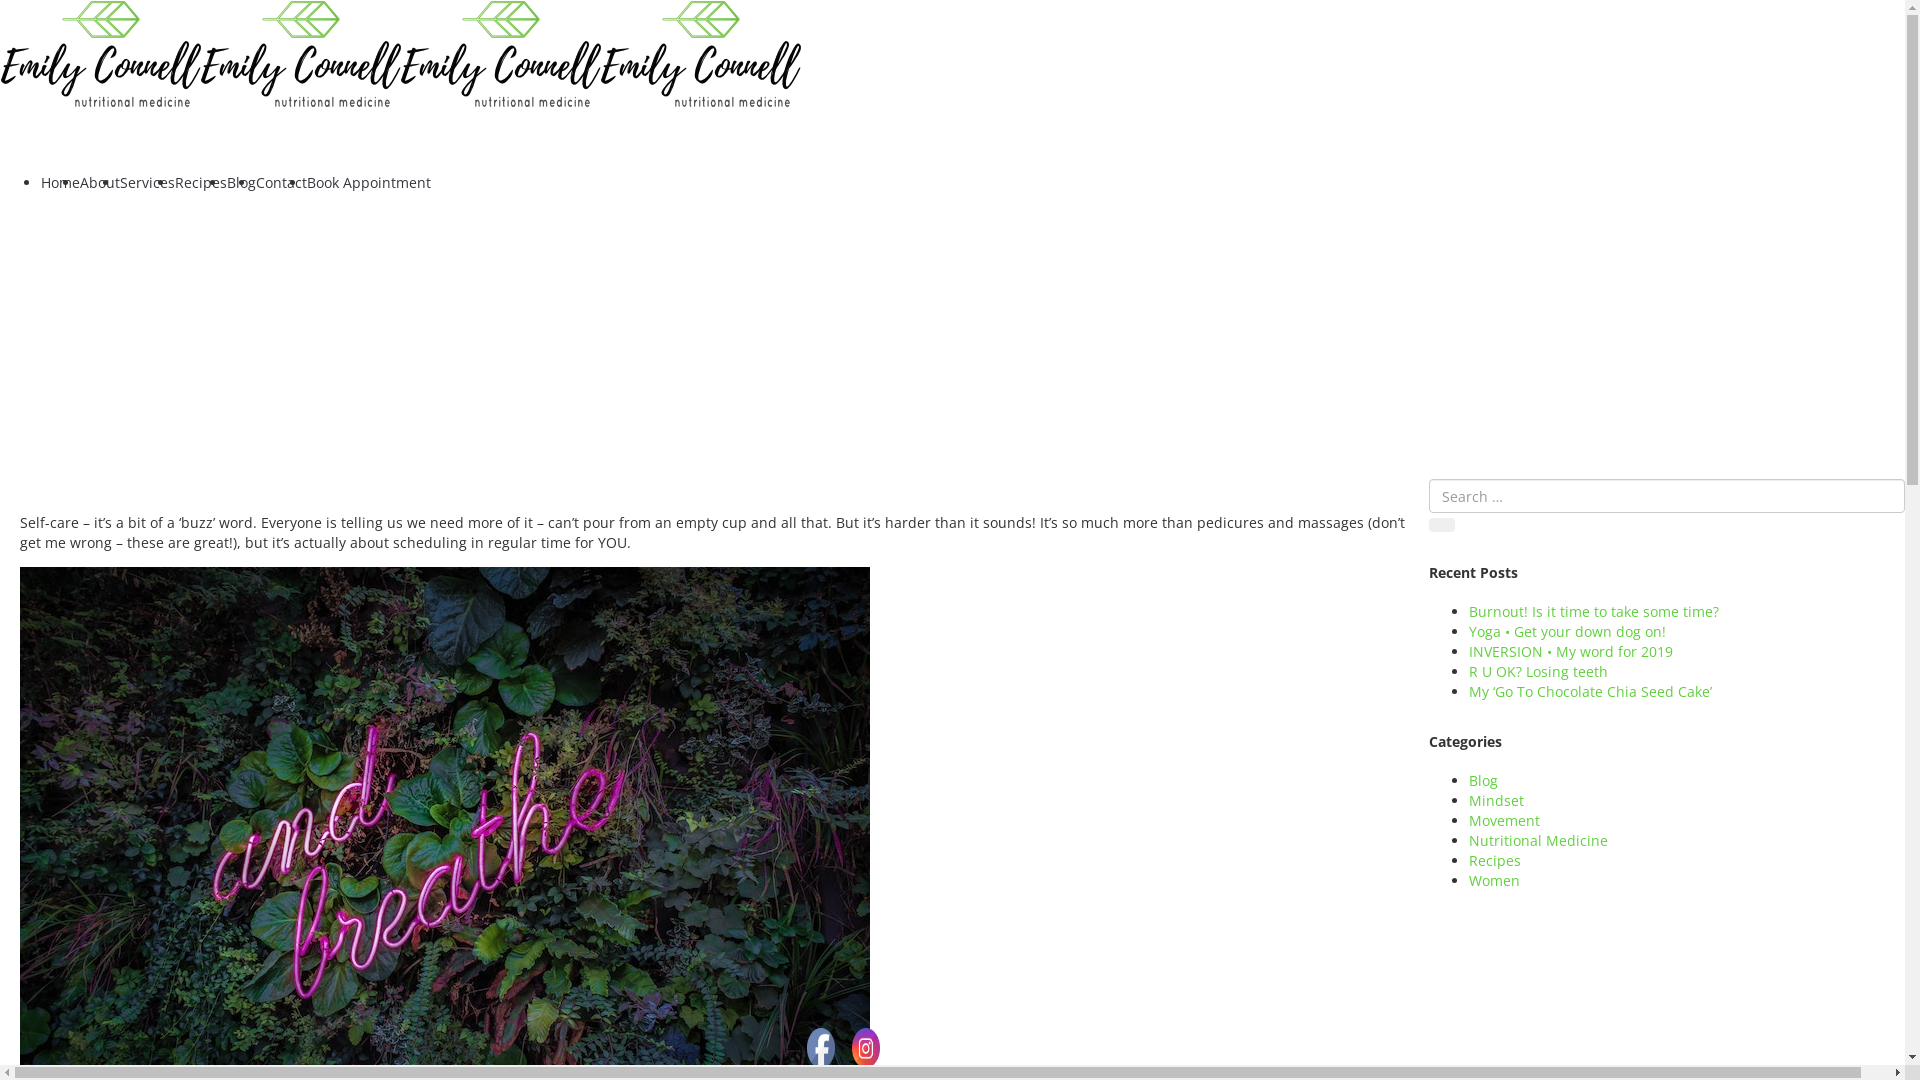  Describe the element at coordinates (1495, 860) in the screenshot. I see `Recipes` at that location.